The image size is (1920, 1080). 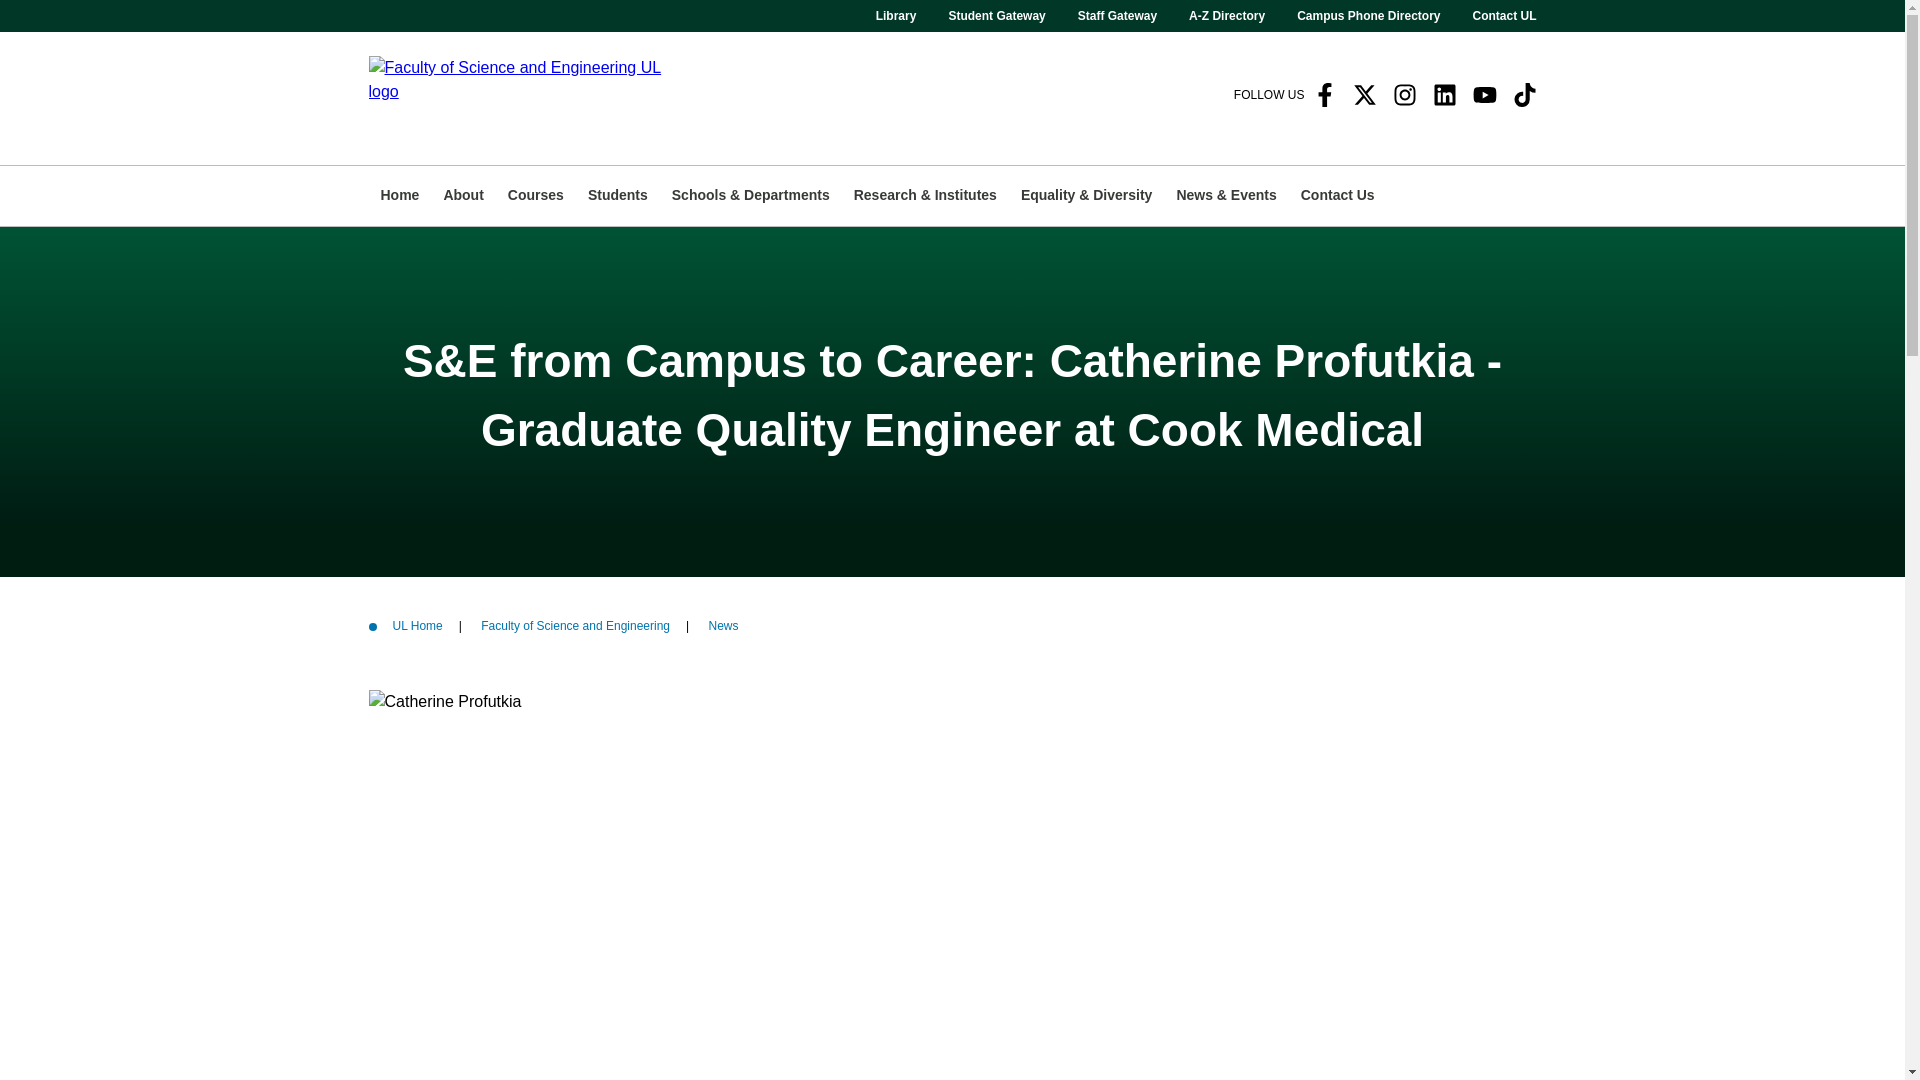 I want to click on News, so click(x=722, y=627).